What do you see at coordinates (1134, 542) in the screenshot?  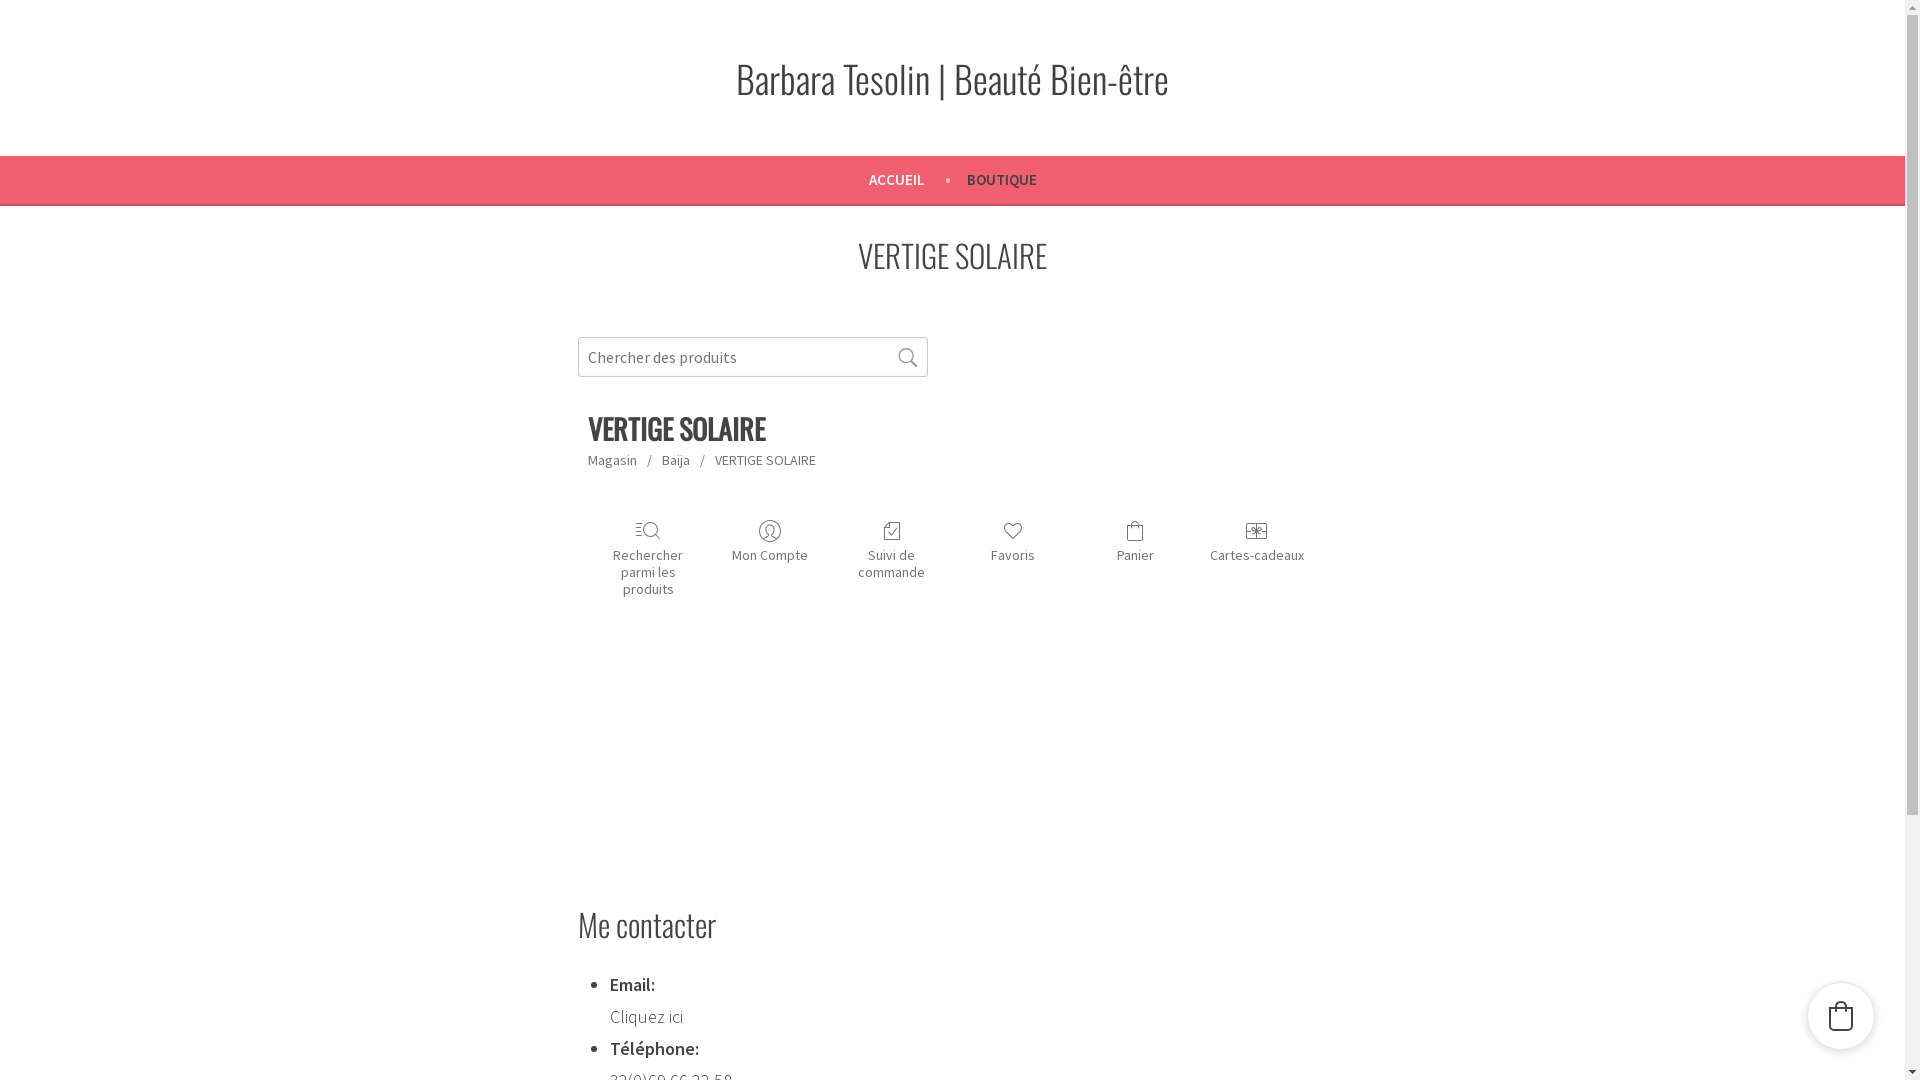 I see `Panier` at bounding box center [1134, 542].